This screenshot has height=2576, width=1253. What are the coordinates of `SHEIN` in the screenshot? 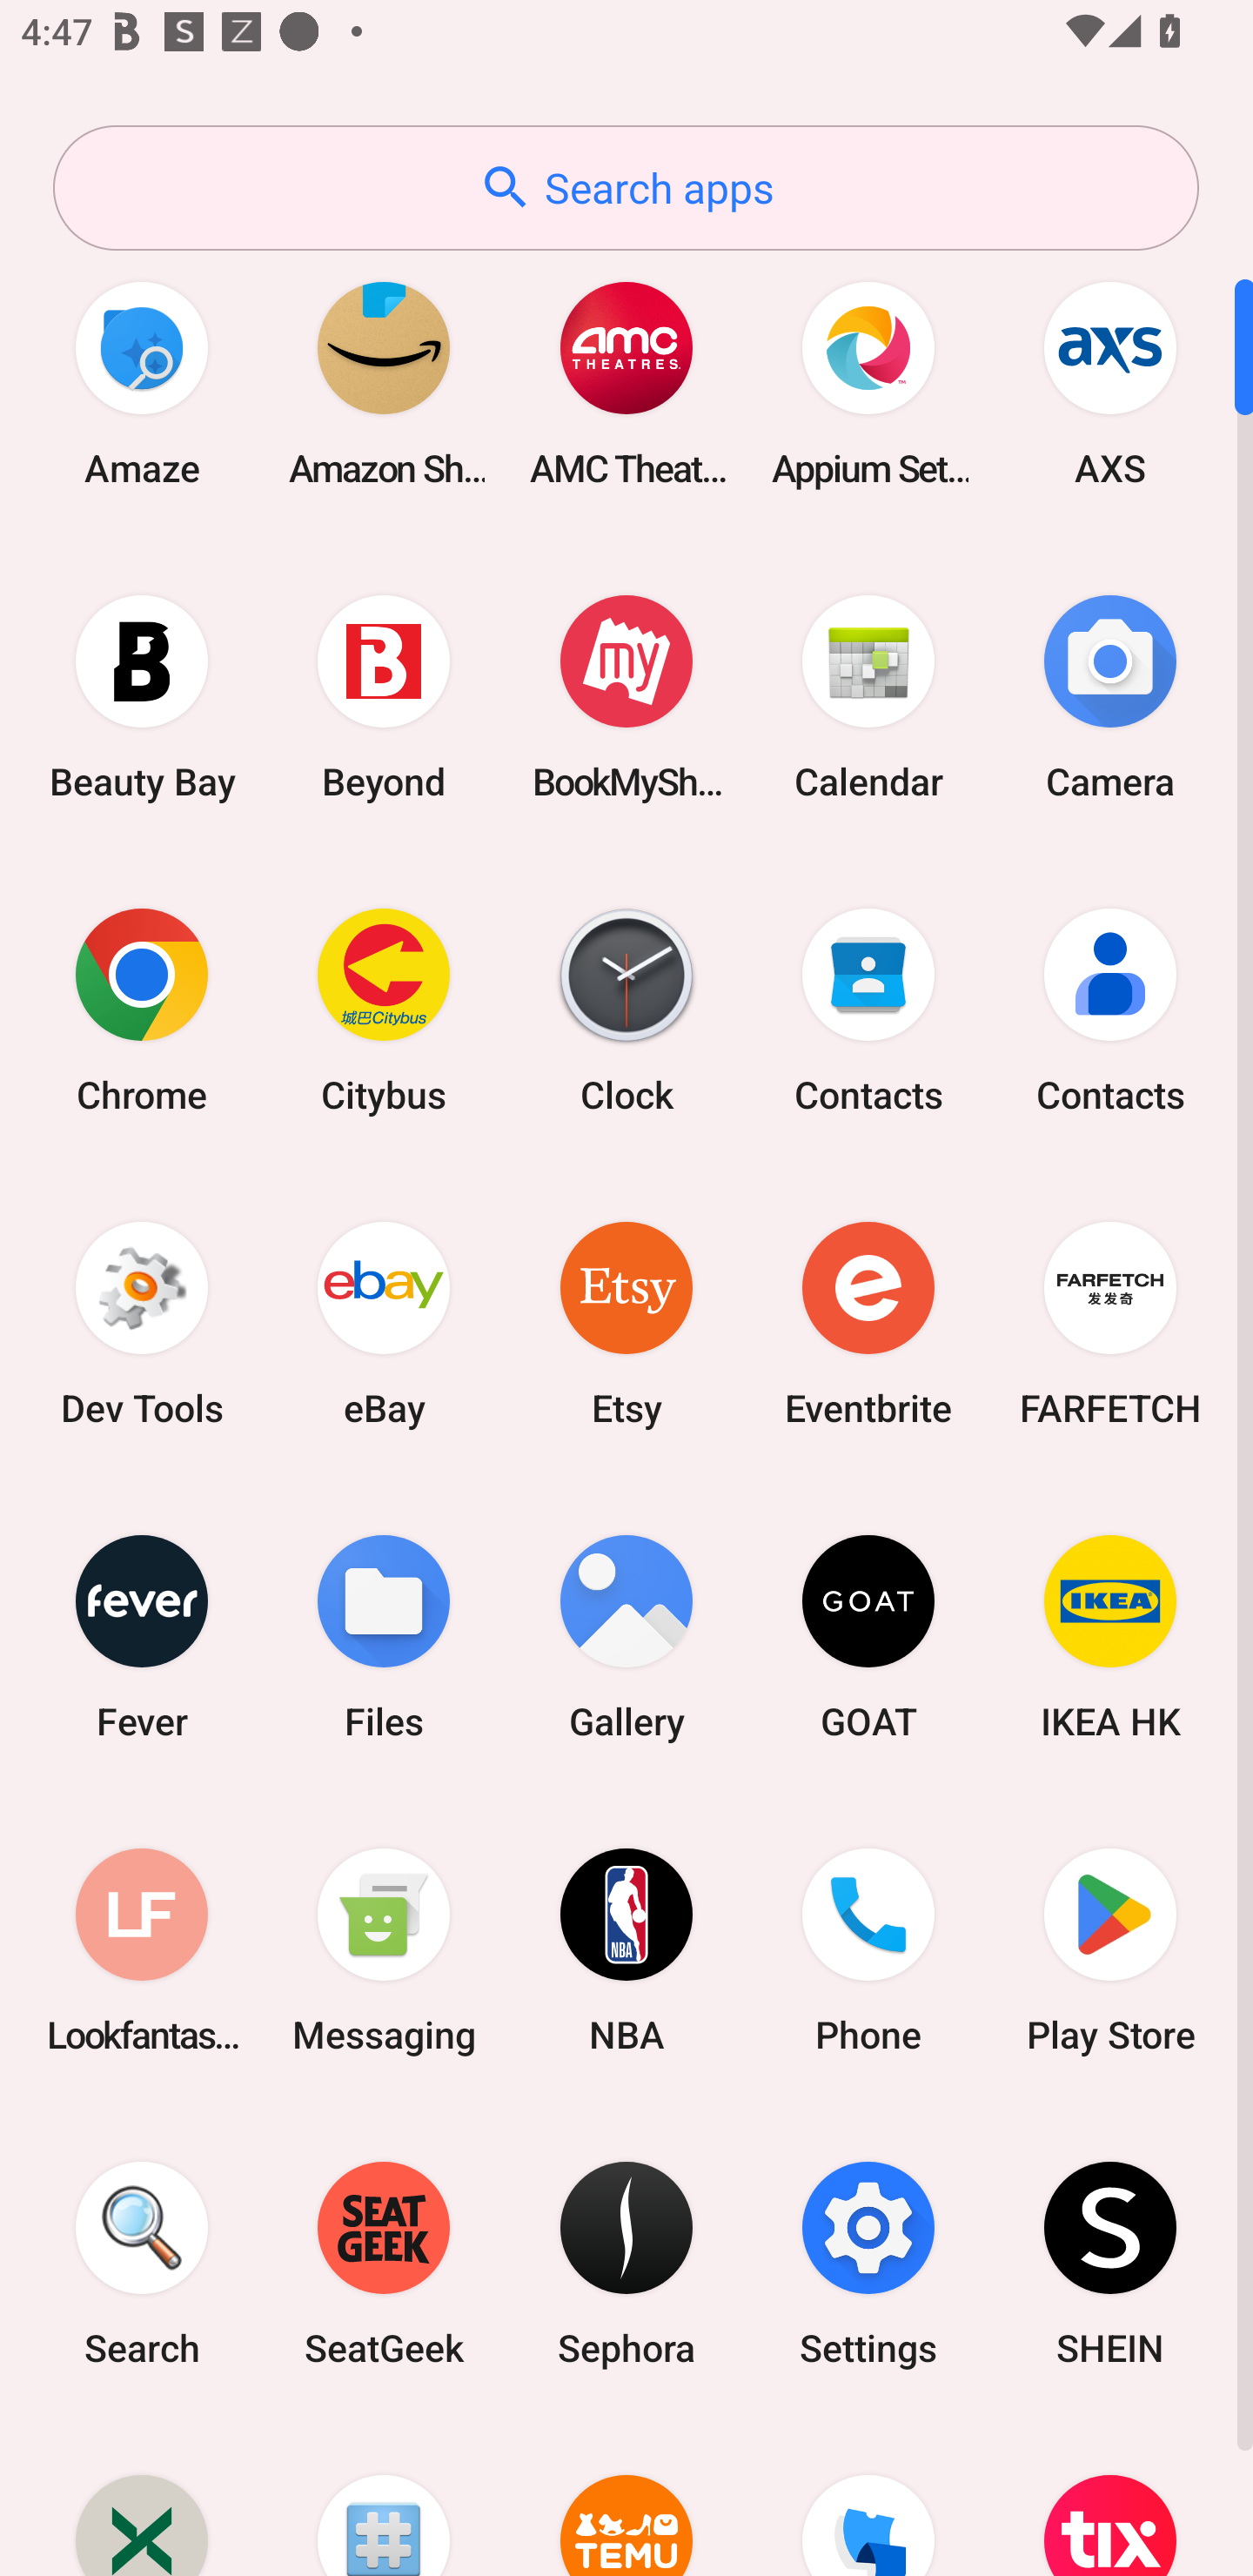 It's located at (1110, 2264).